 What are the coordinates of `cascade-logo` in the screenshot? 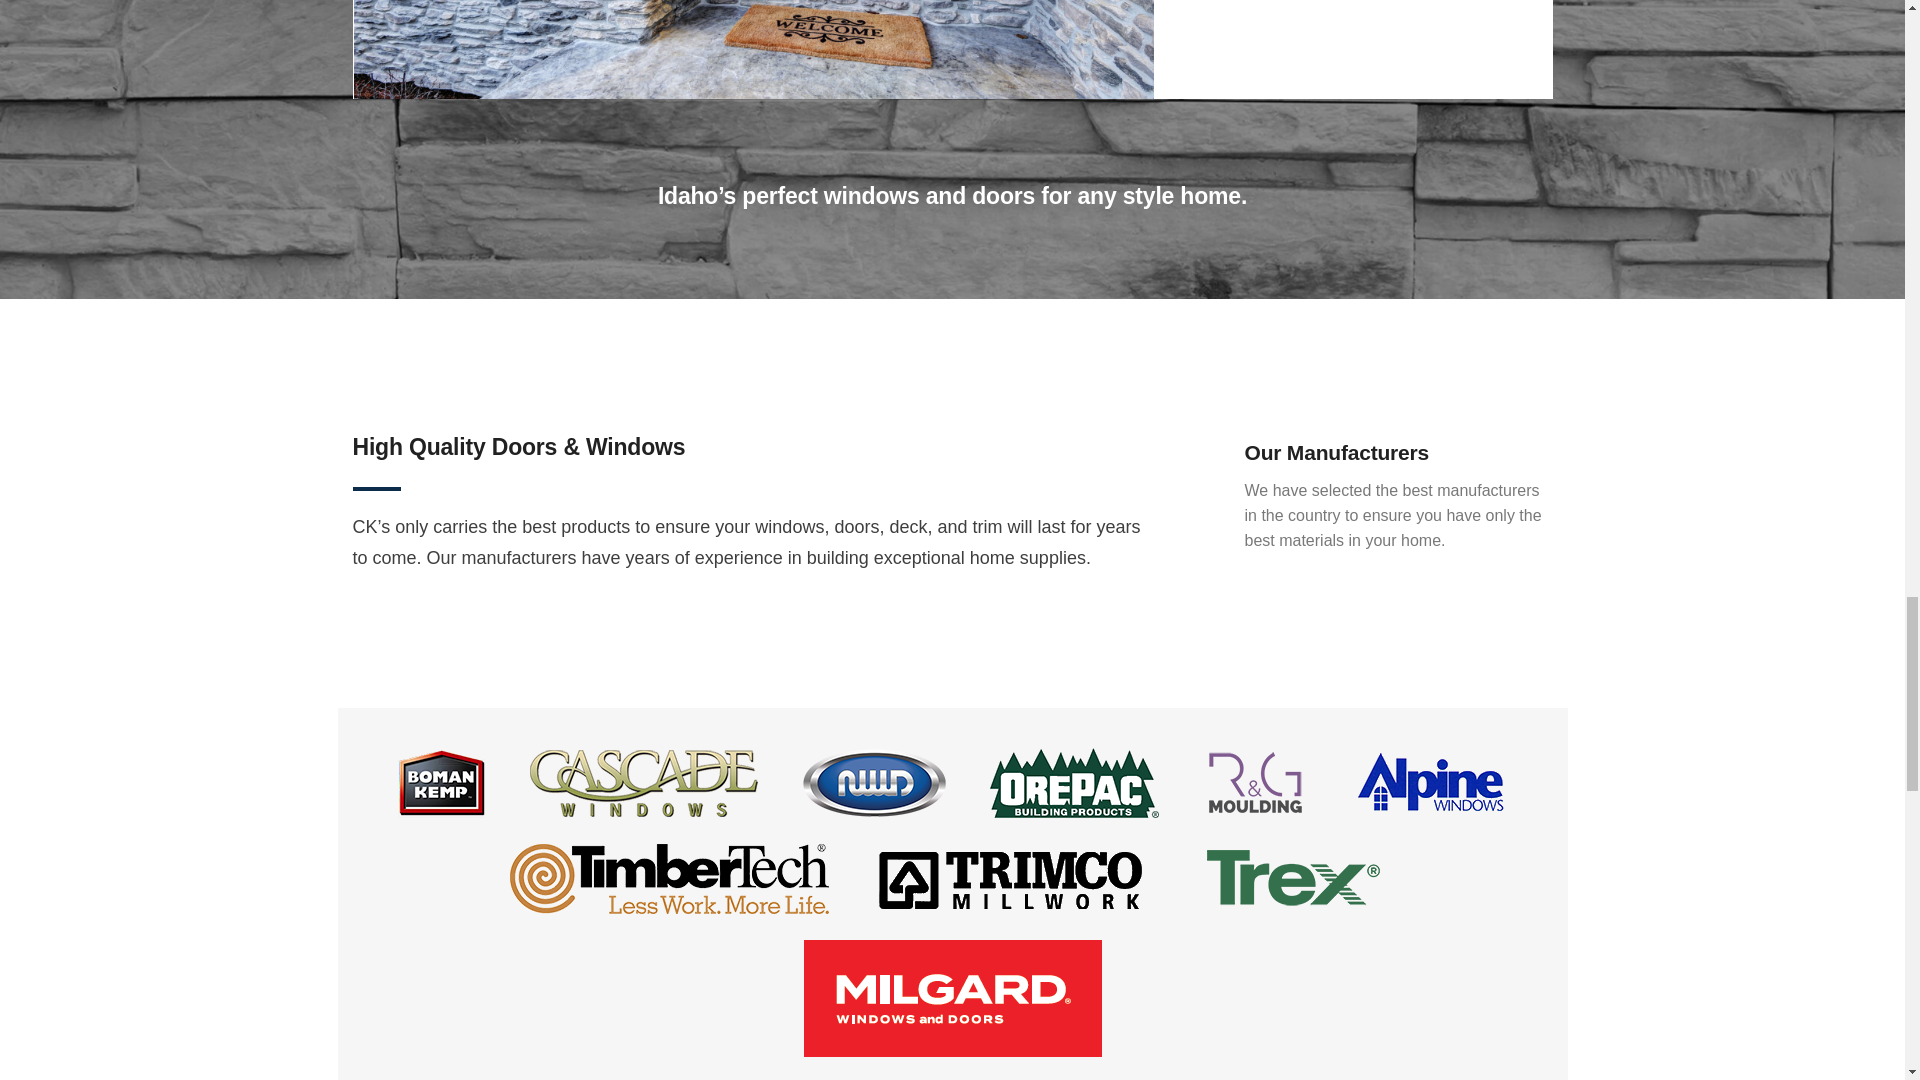 It's located at (644, 782).